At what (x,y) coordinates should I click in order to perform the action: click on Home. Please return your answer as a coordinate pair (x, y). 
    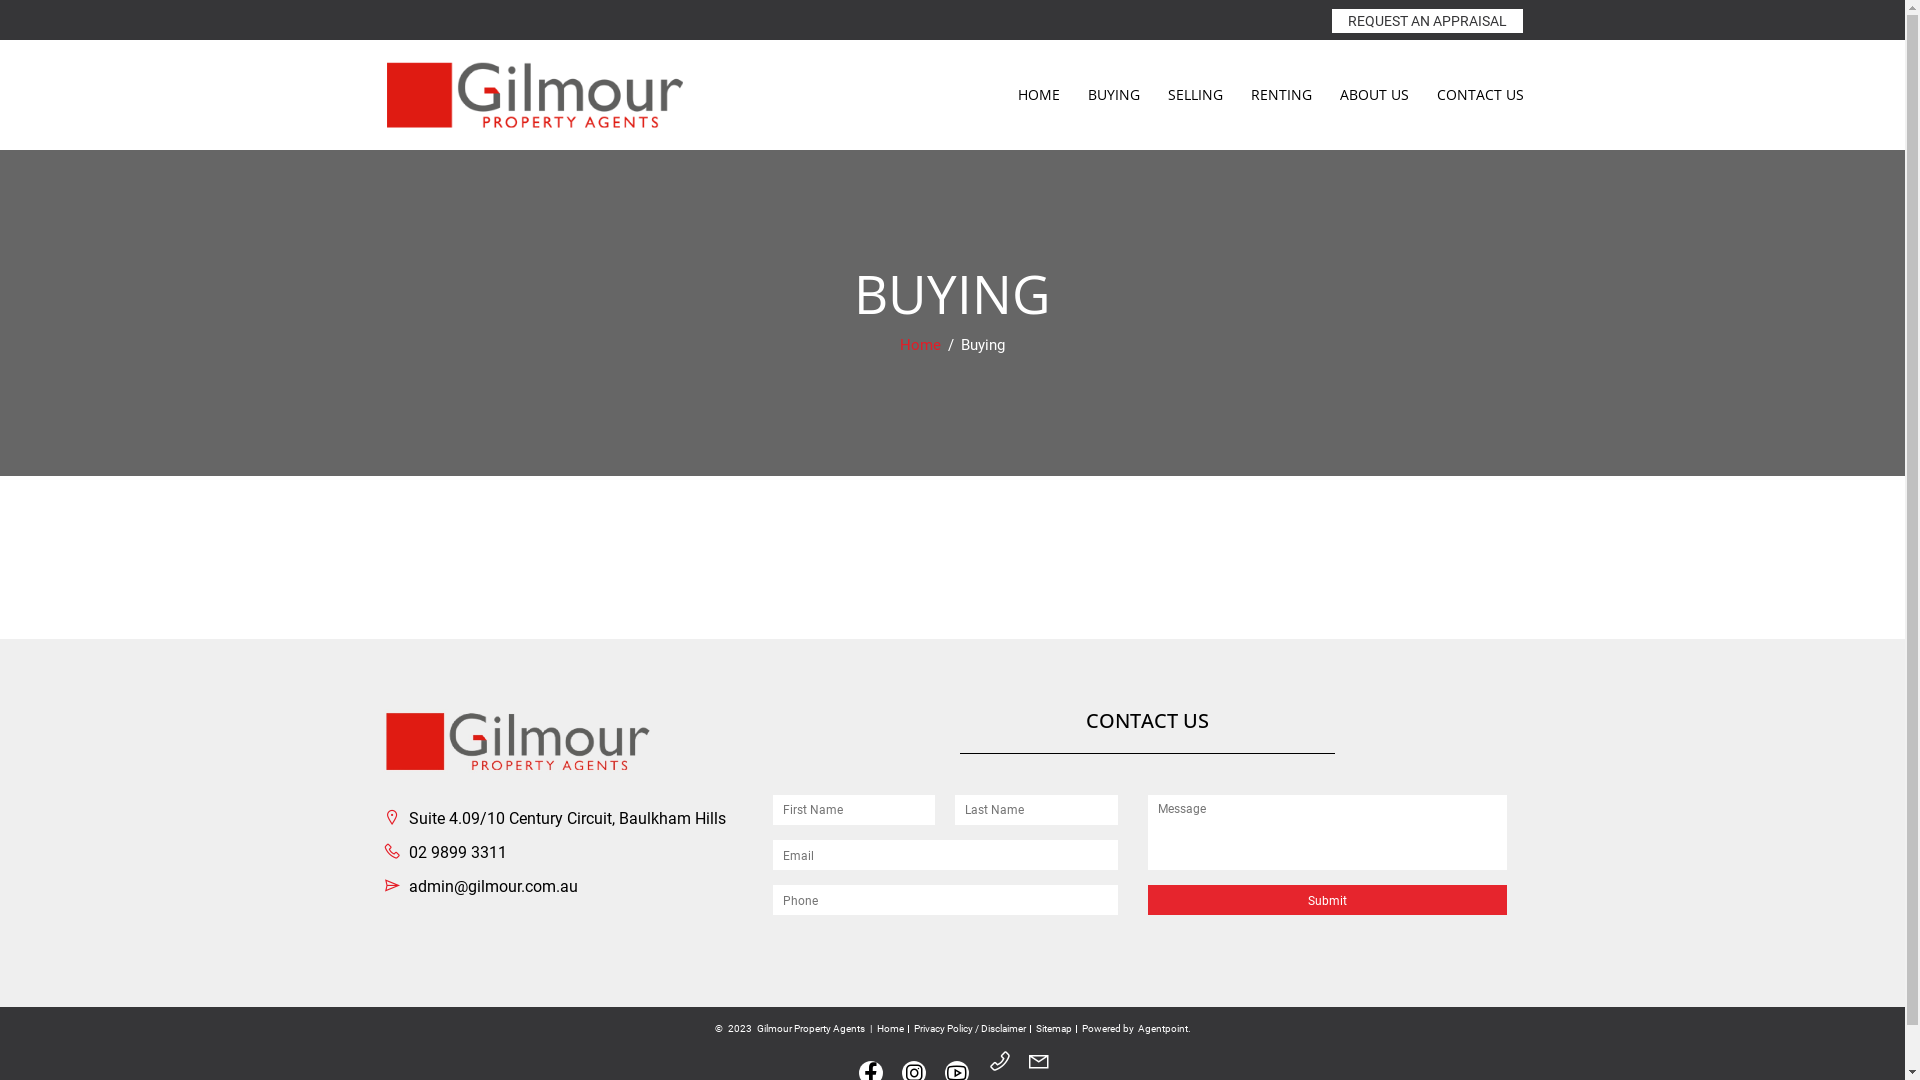
    Looking at the image, I should click on (890, 1028).